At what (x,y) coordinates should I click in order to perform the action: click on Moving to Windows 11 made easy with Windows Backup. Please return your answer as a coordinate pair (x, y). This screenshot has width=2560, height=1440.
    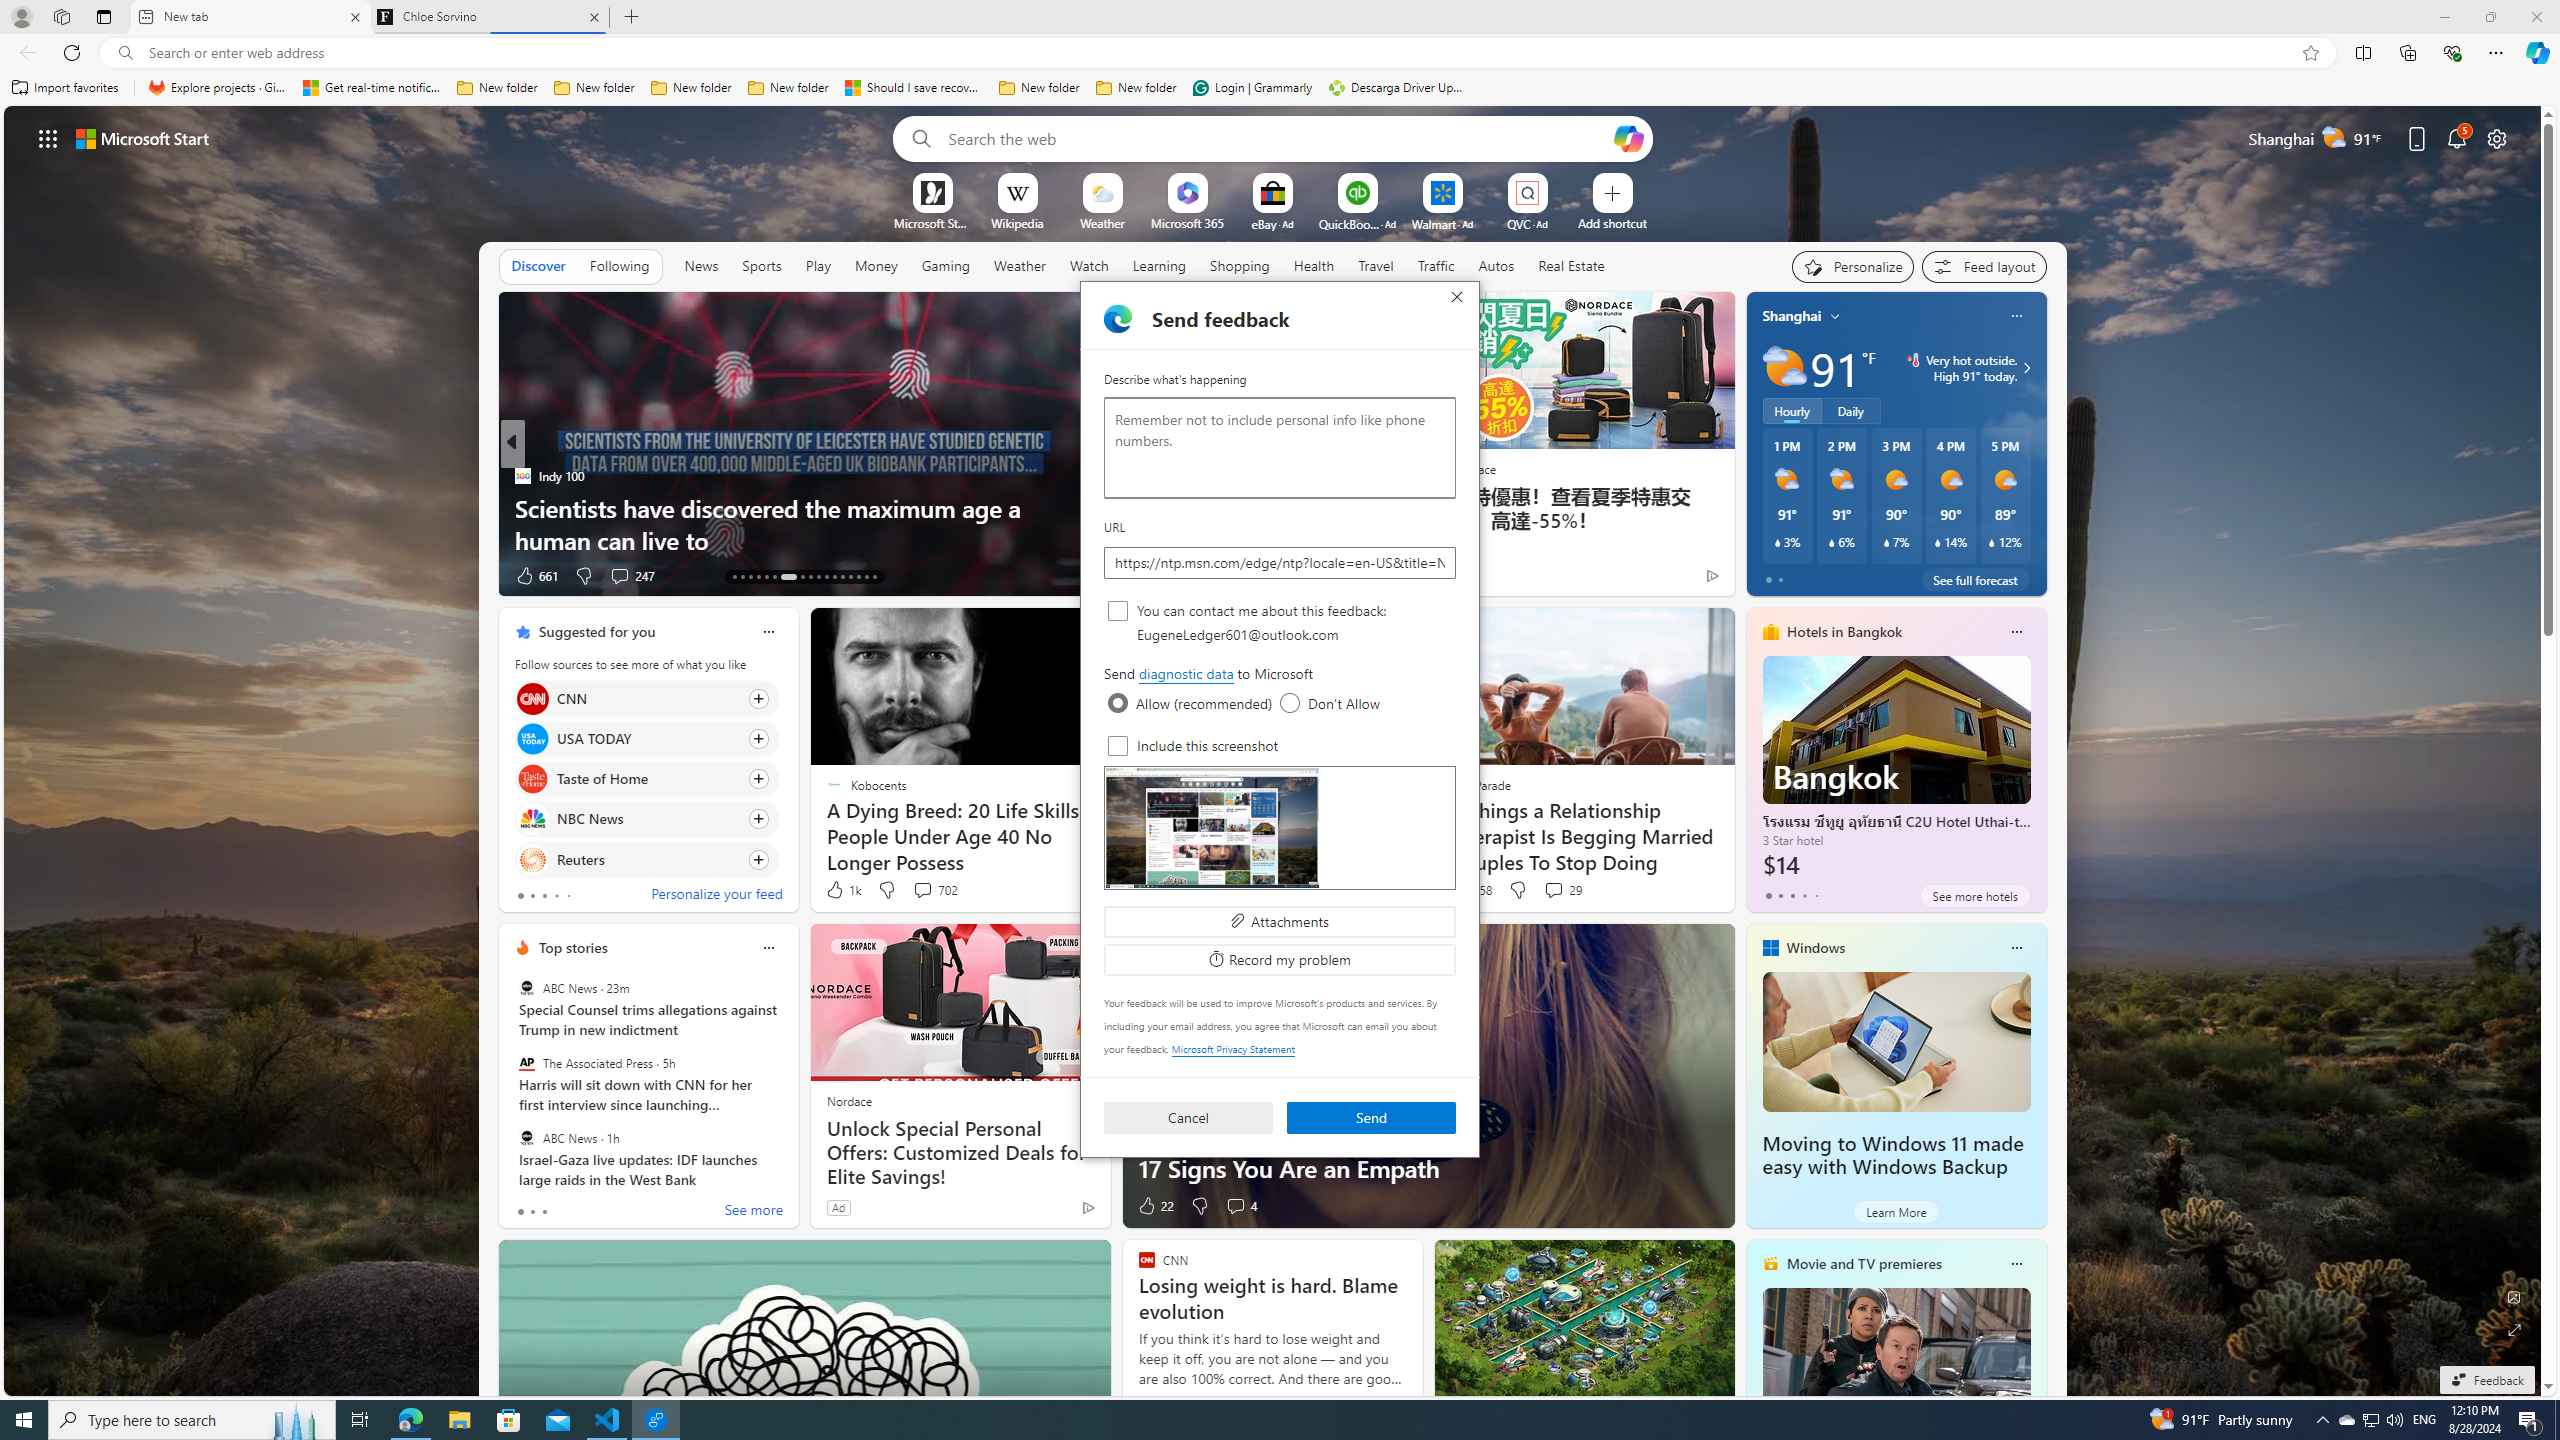
    Looking at the image, I should click on (1896, 1042).